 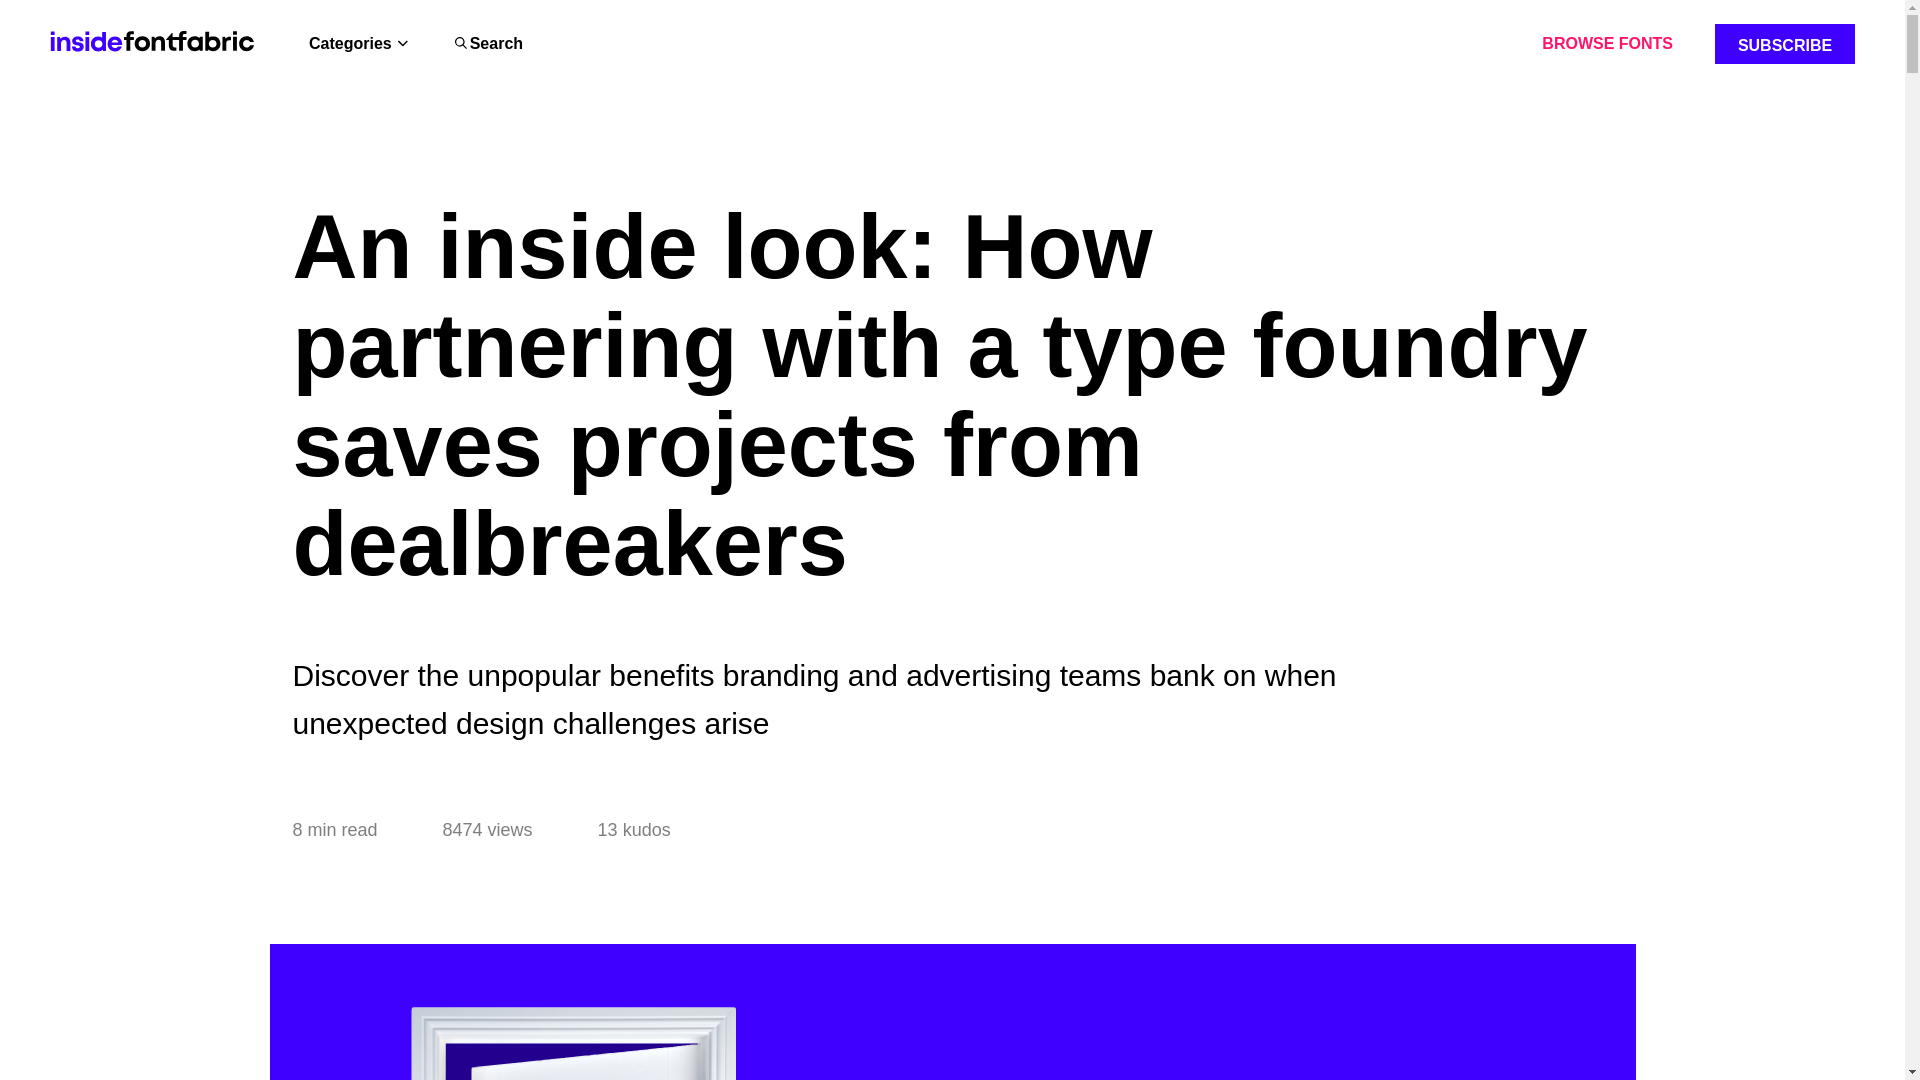 What do you see at coordinates (350, 44) in the screenshot?
I see `Categories` at bounding box center [350, 44].